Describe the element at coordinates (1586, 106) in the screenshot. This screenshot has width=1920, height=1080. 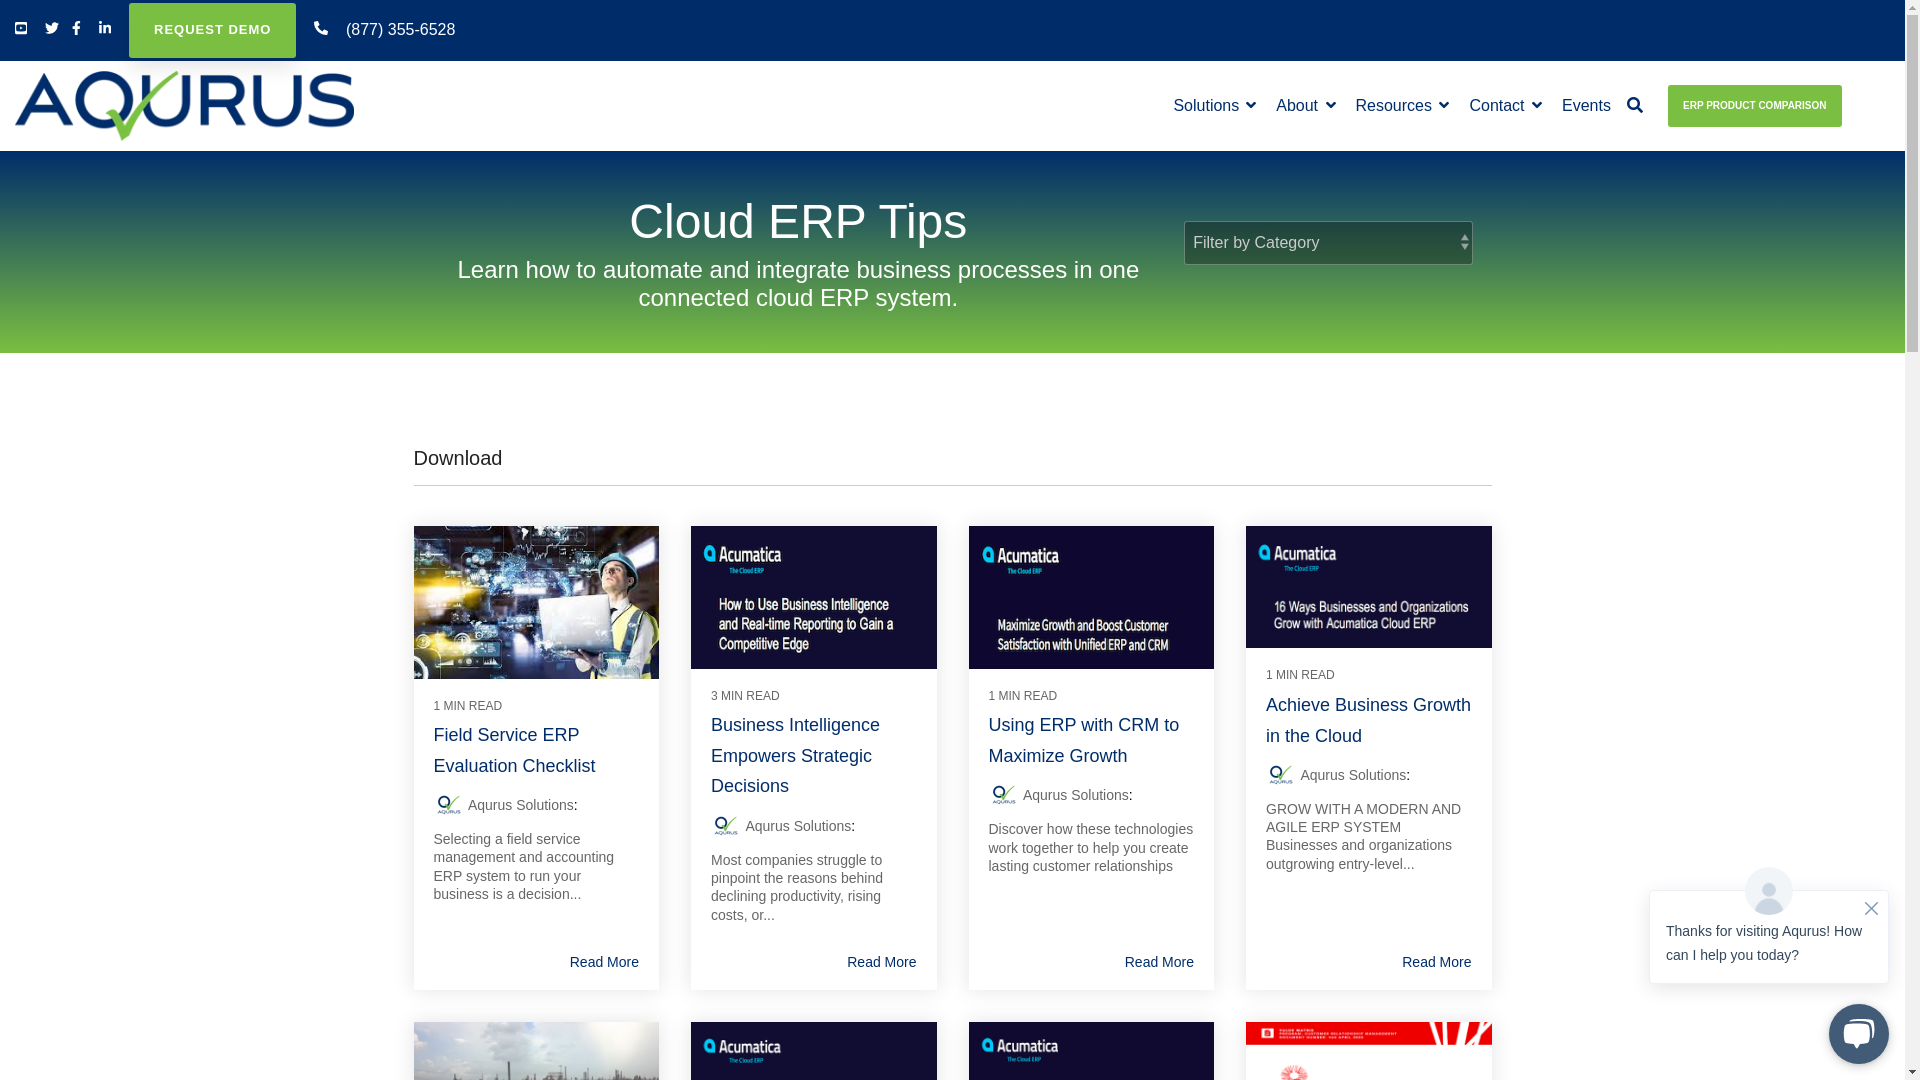
I see `Events` at that location.